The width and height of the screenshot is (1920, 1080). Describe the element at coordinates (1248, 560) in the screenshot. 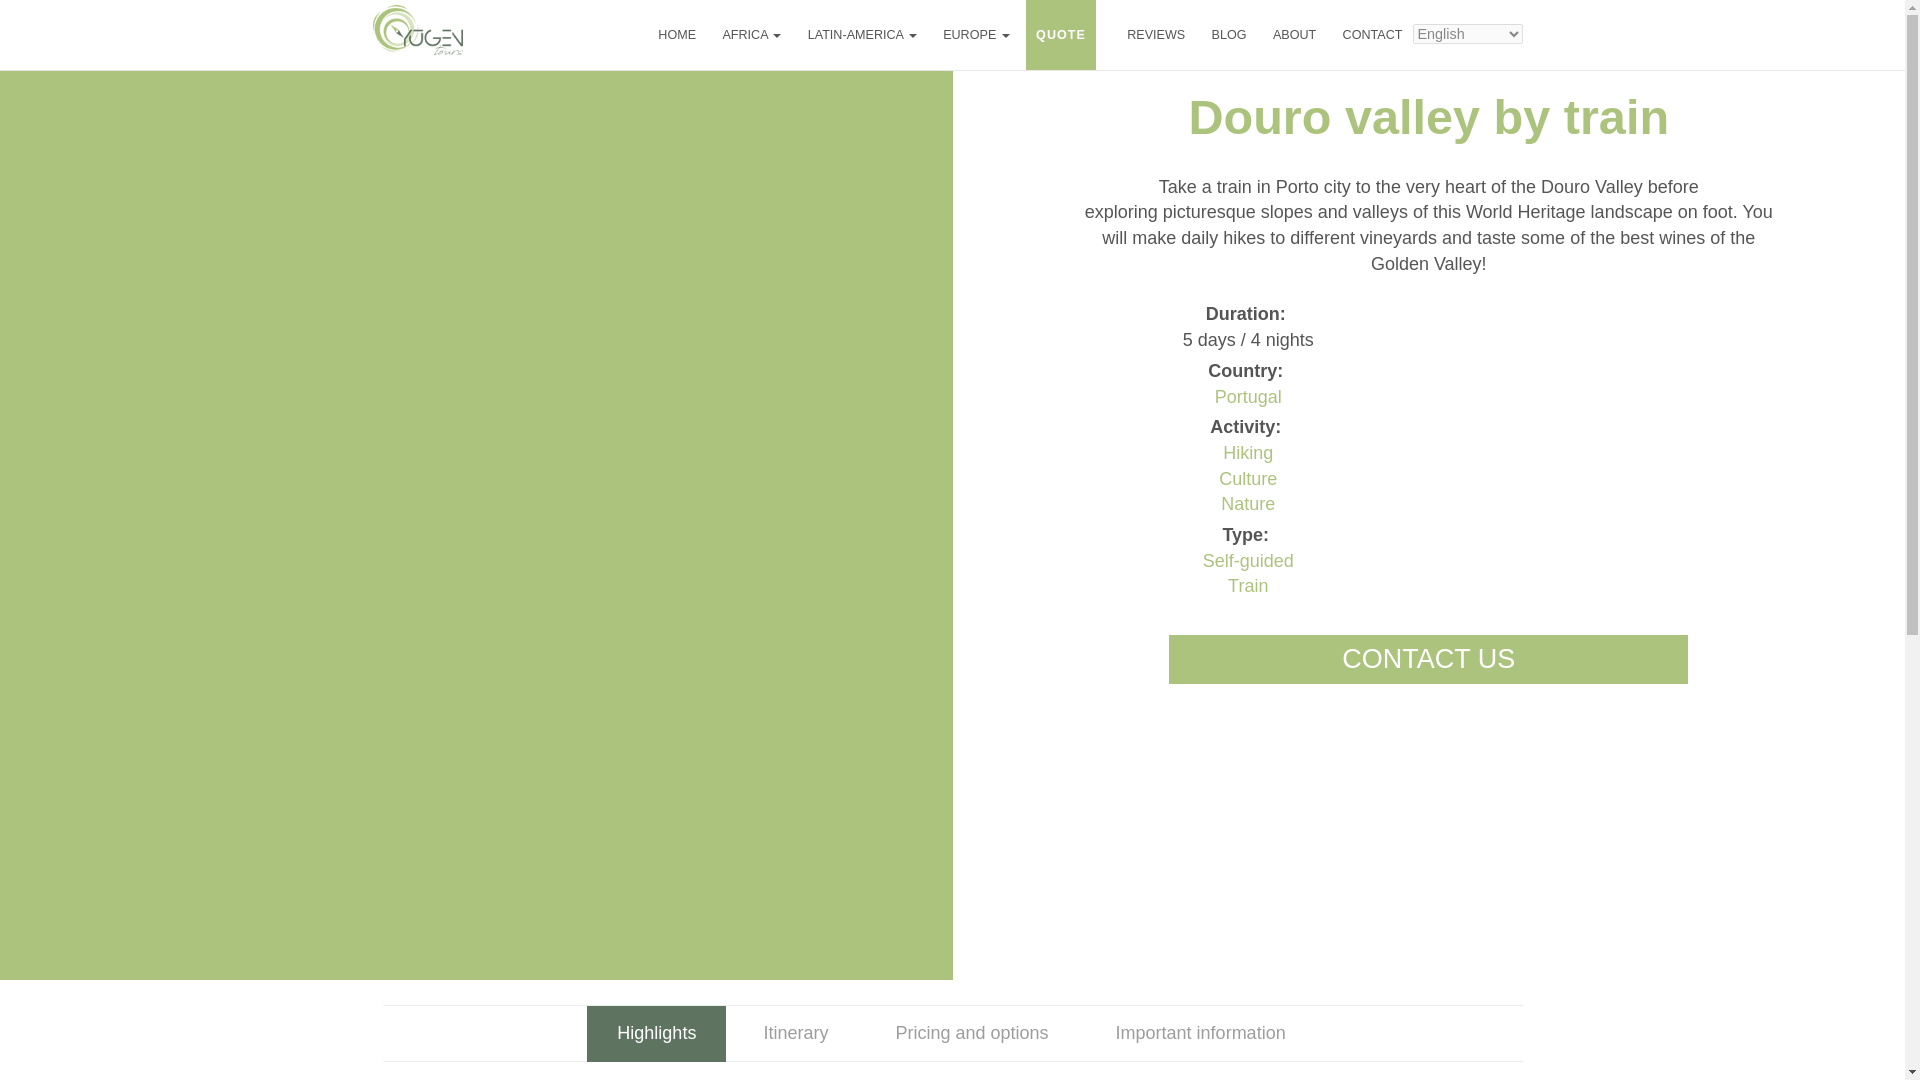

I see `Self-guided` at that location.